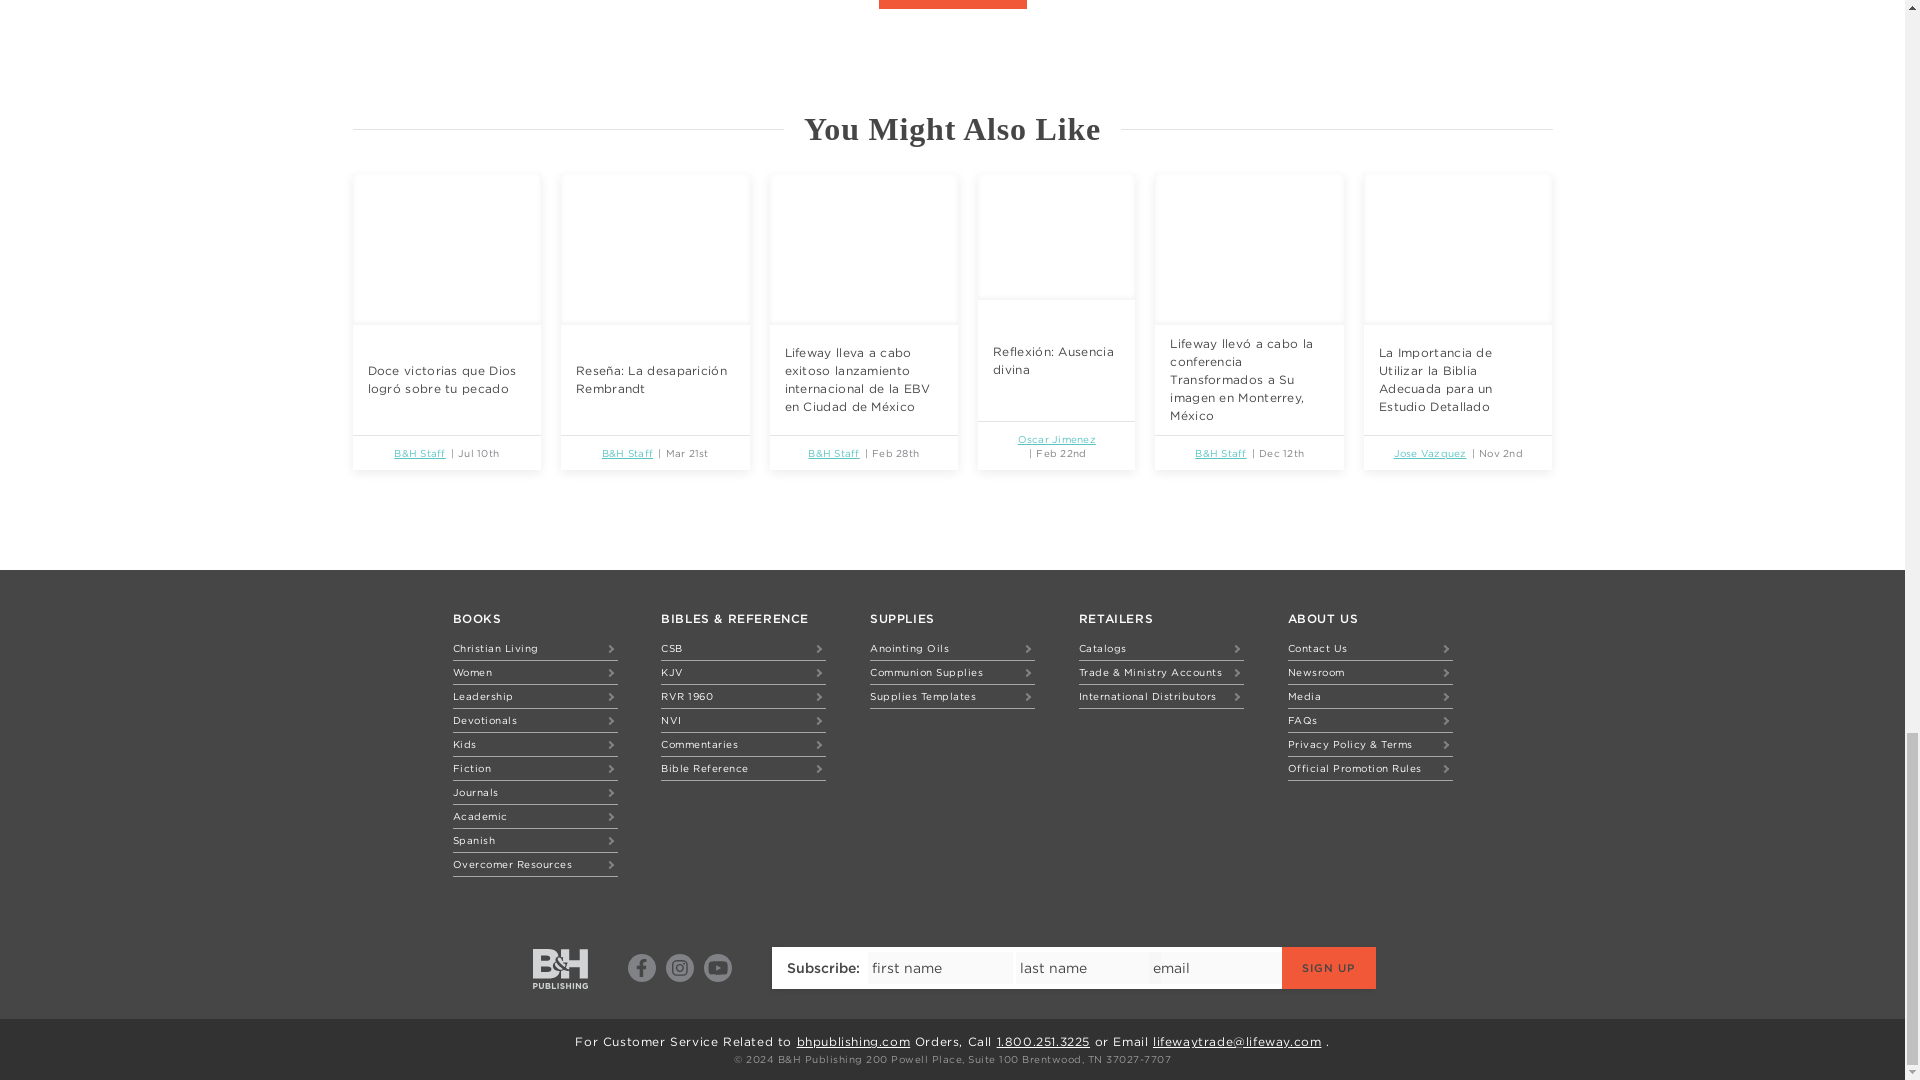 The image size is (1920, 1080). Describe the element at coordinates (534, 648) in the screenshot. I see `Christian Living` at that location.